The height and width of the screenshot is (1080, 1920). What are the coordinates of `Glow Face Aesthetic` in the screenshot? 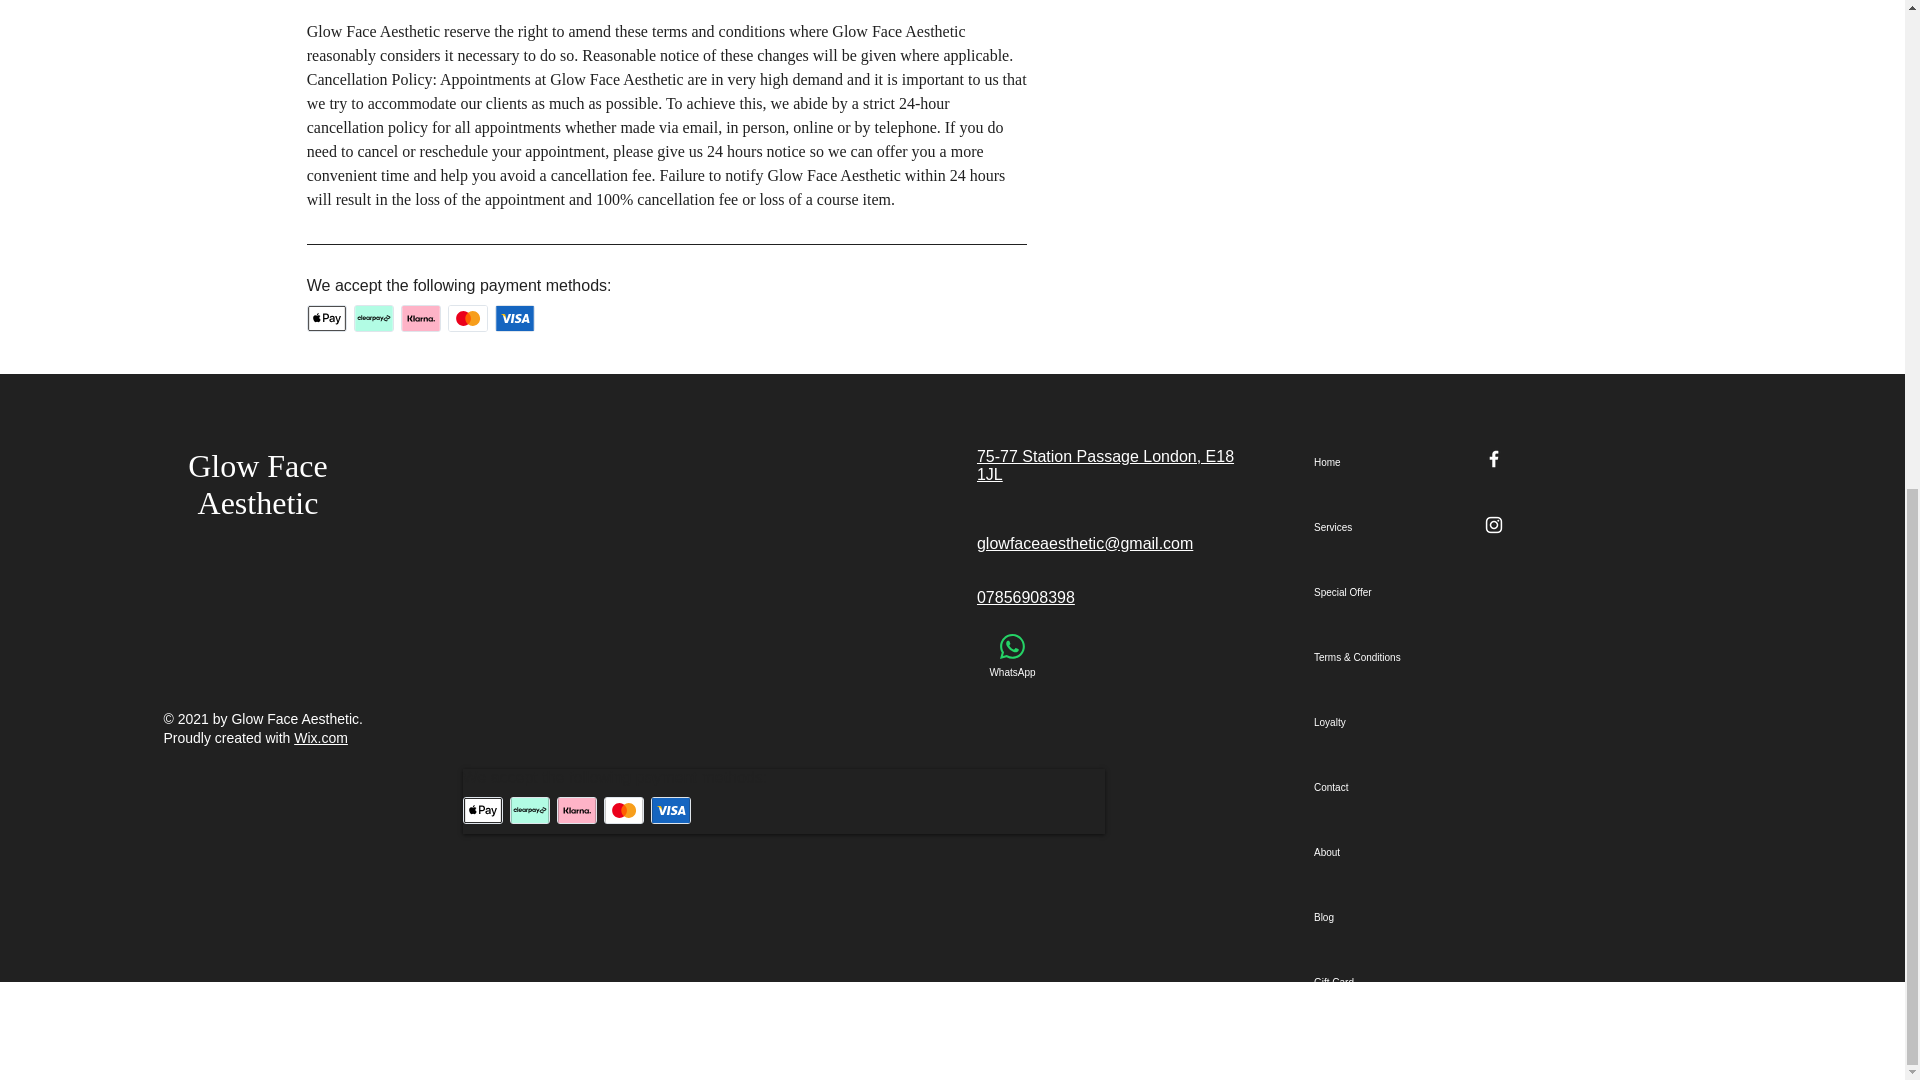 It's located at (258, 484).